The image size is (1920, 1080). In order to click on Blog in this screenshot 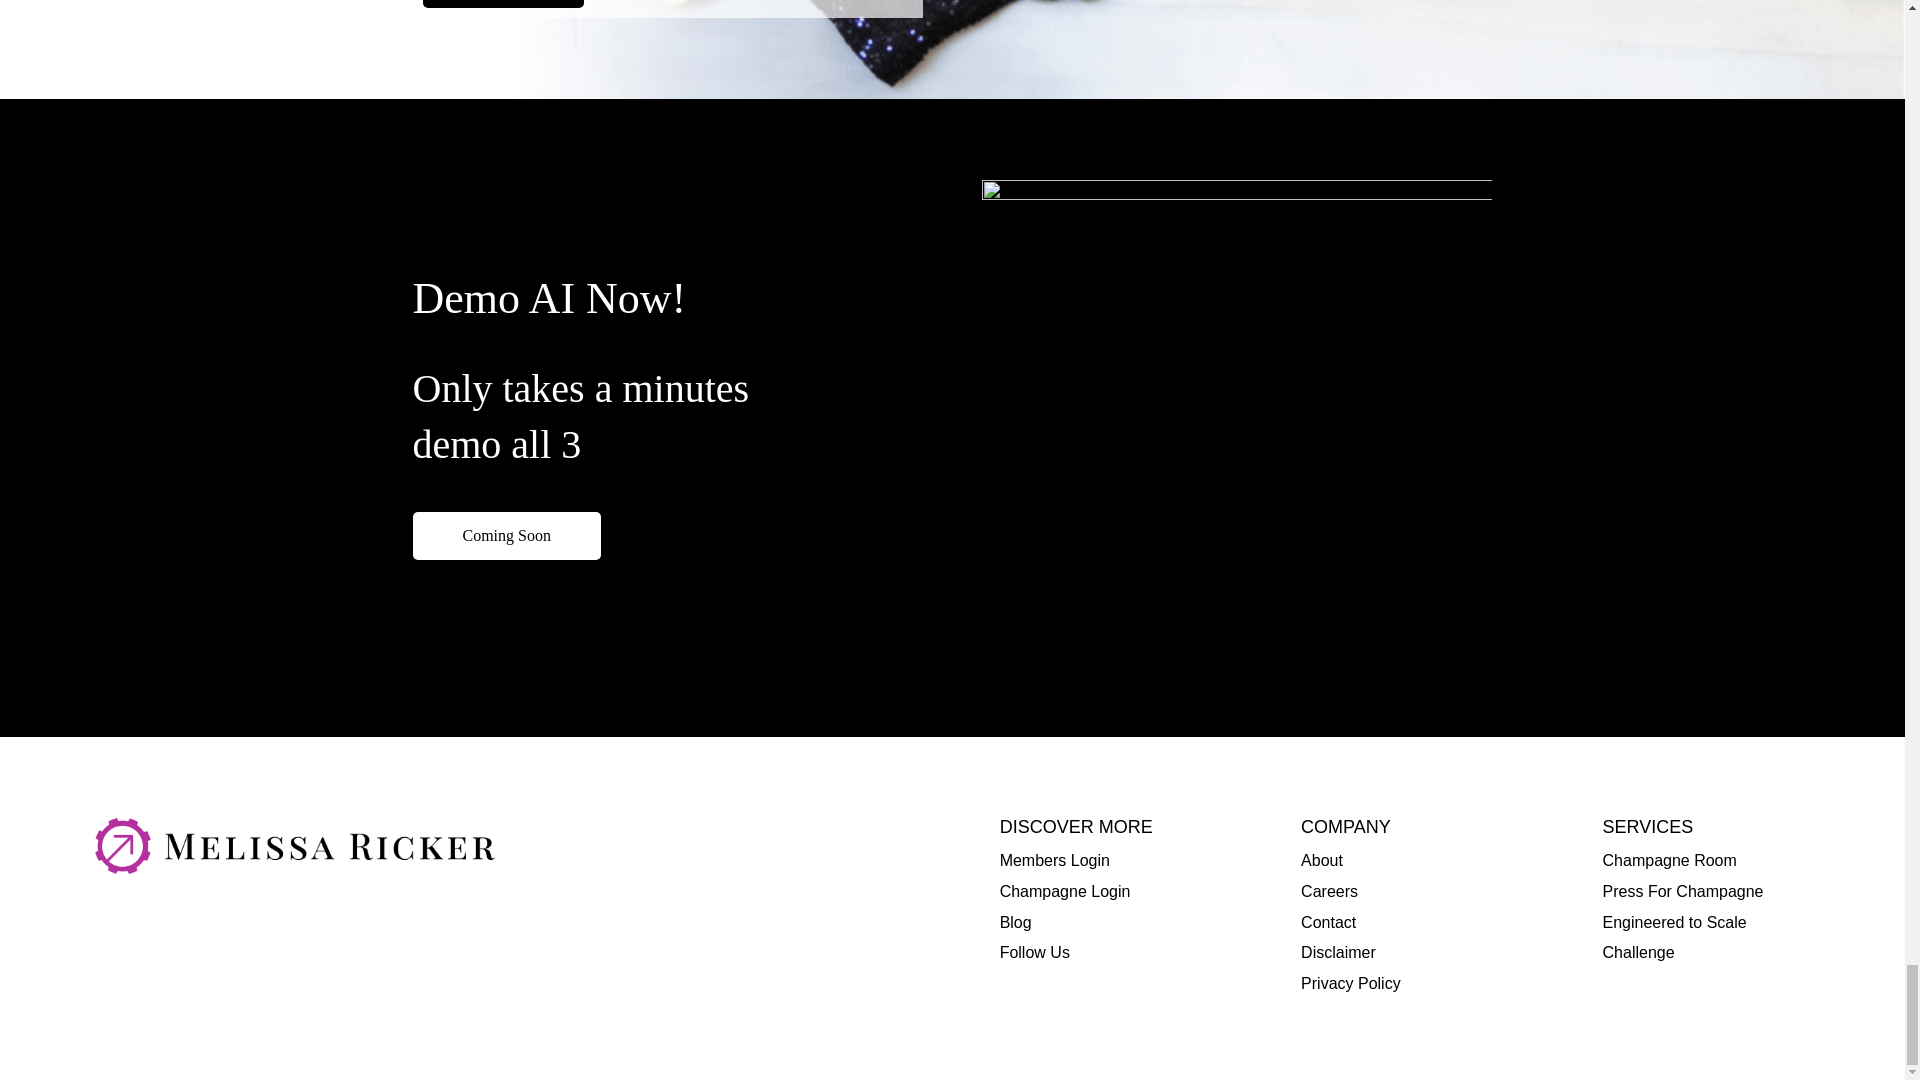, I will do `click(1016, 922)`.